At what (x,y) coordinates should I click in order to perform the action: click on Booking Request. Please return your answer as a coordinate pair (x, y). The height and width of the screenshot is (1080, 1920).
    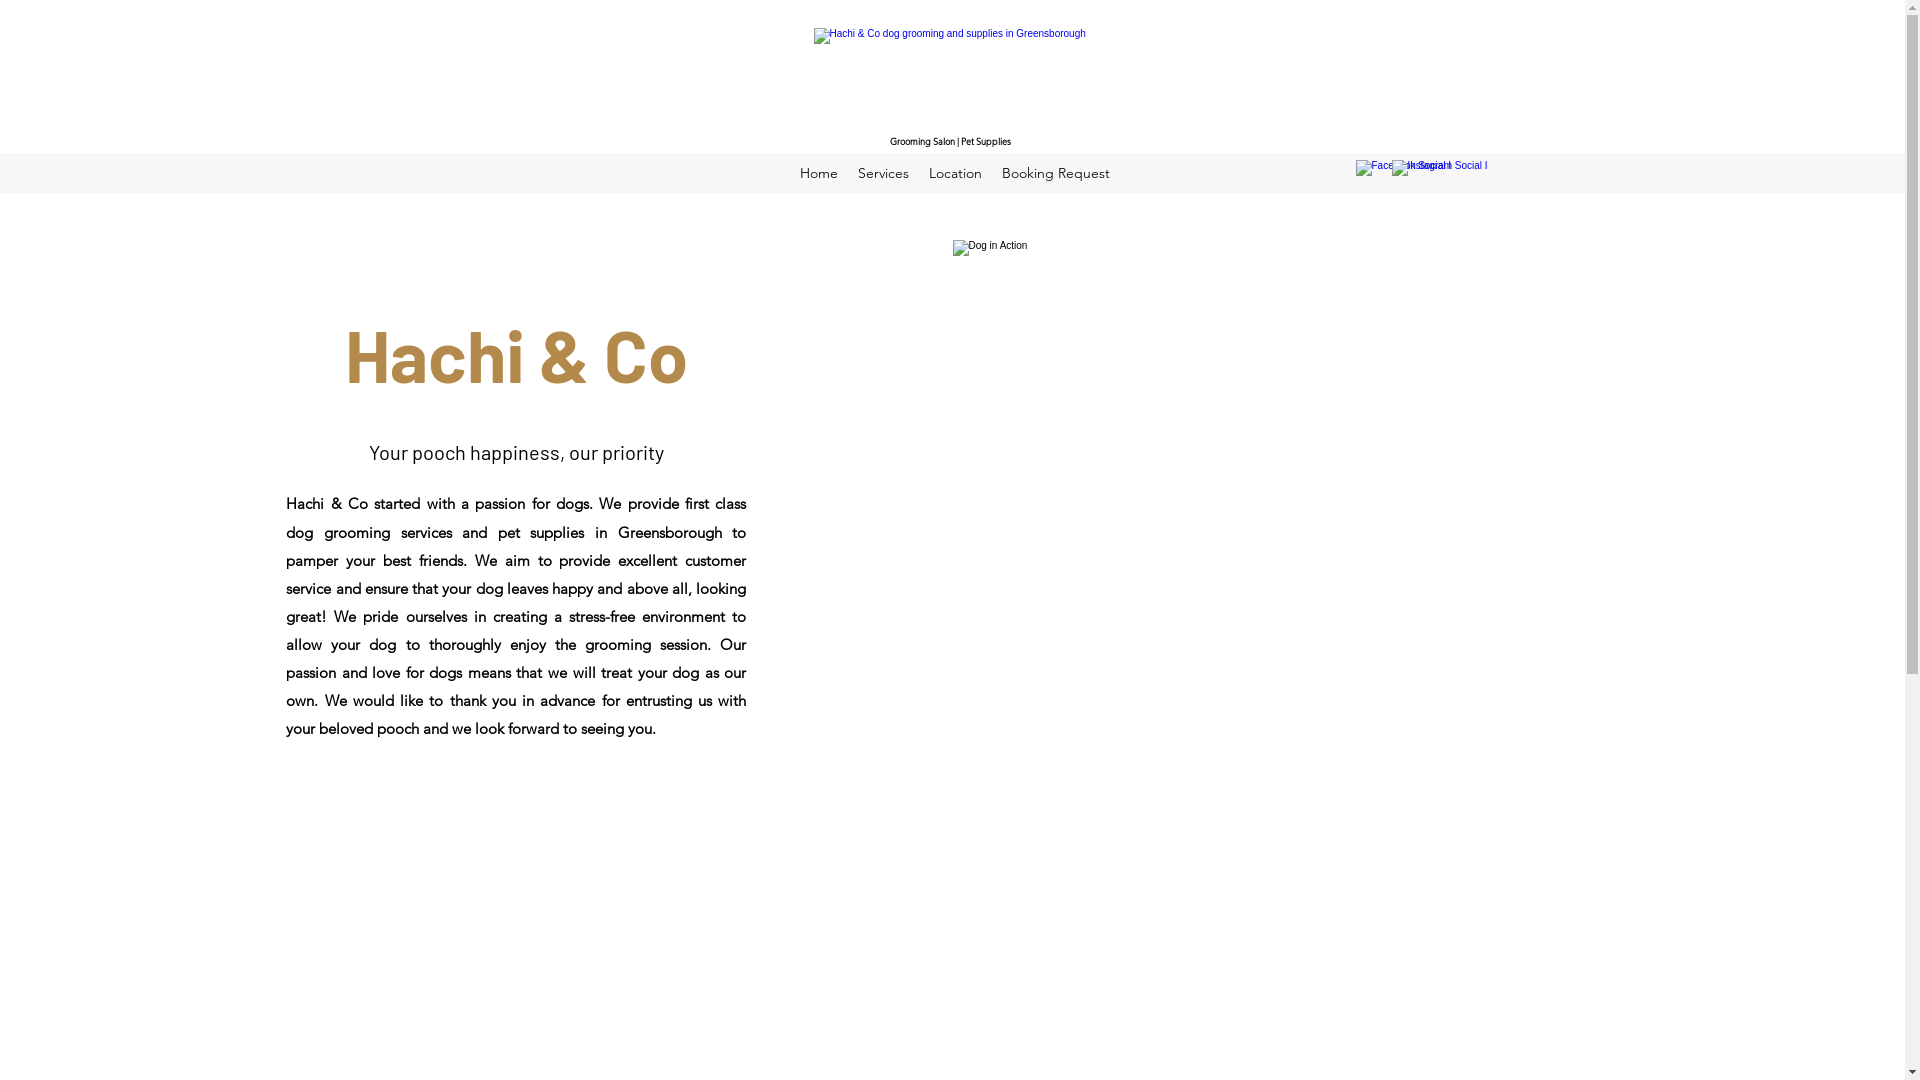
    Looking at the image, I should click on (1056, 173).